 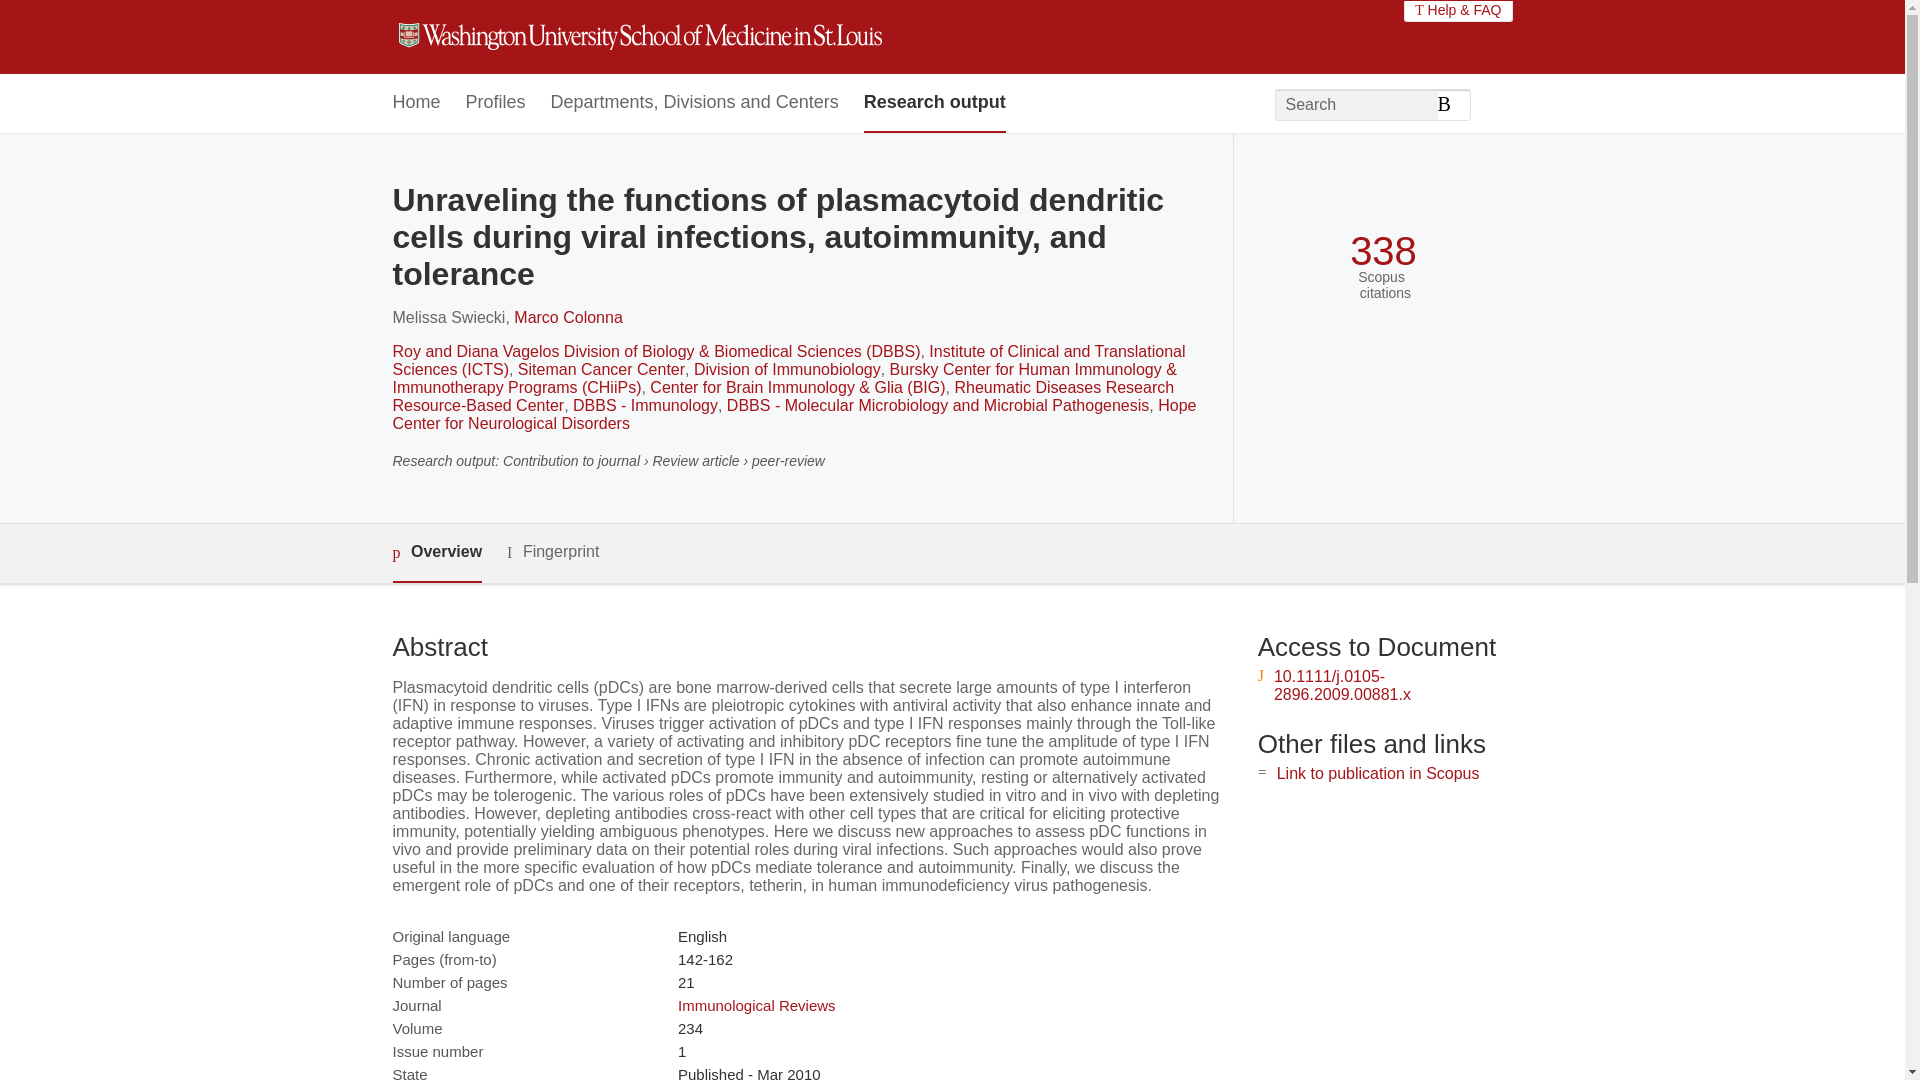 What do you see at coordinates (756, 1005) in the screenshot?
I see `Immunological Reviews` at bounding box center [756, 1005].